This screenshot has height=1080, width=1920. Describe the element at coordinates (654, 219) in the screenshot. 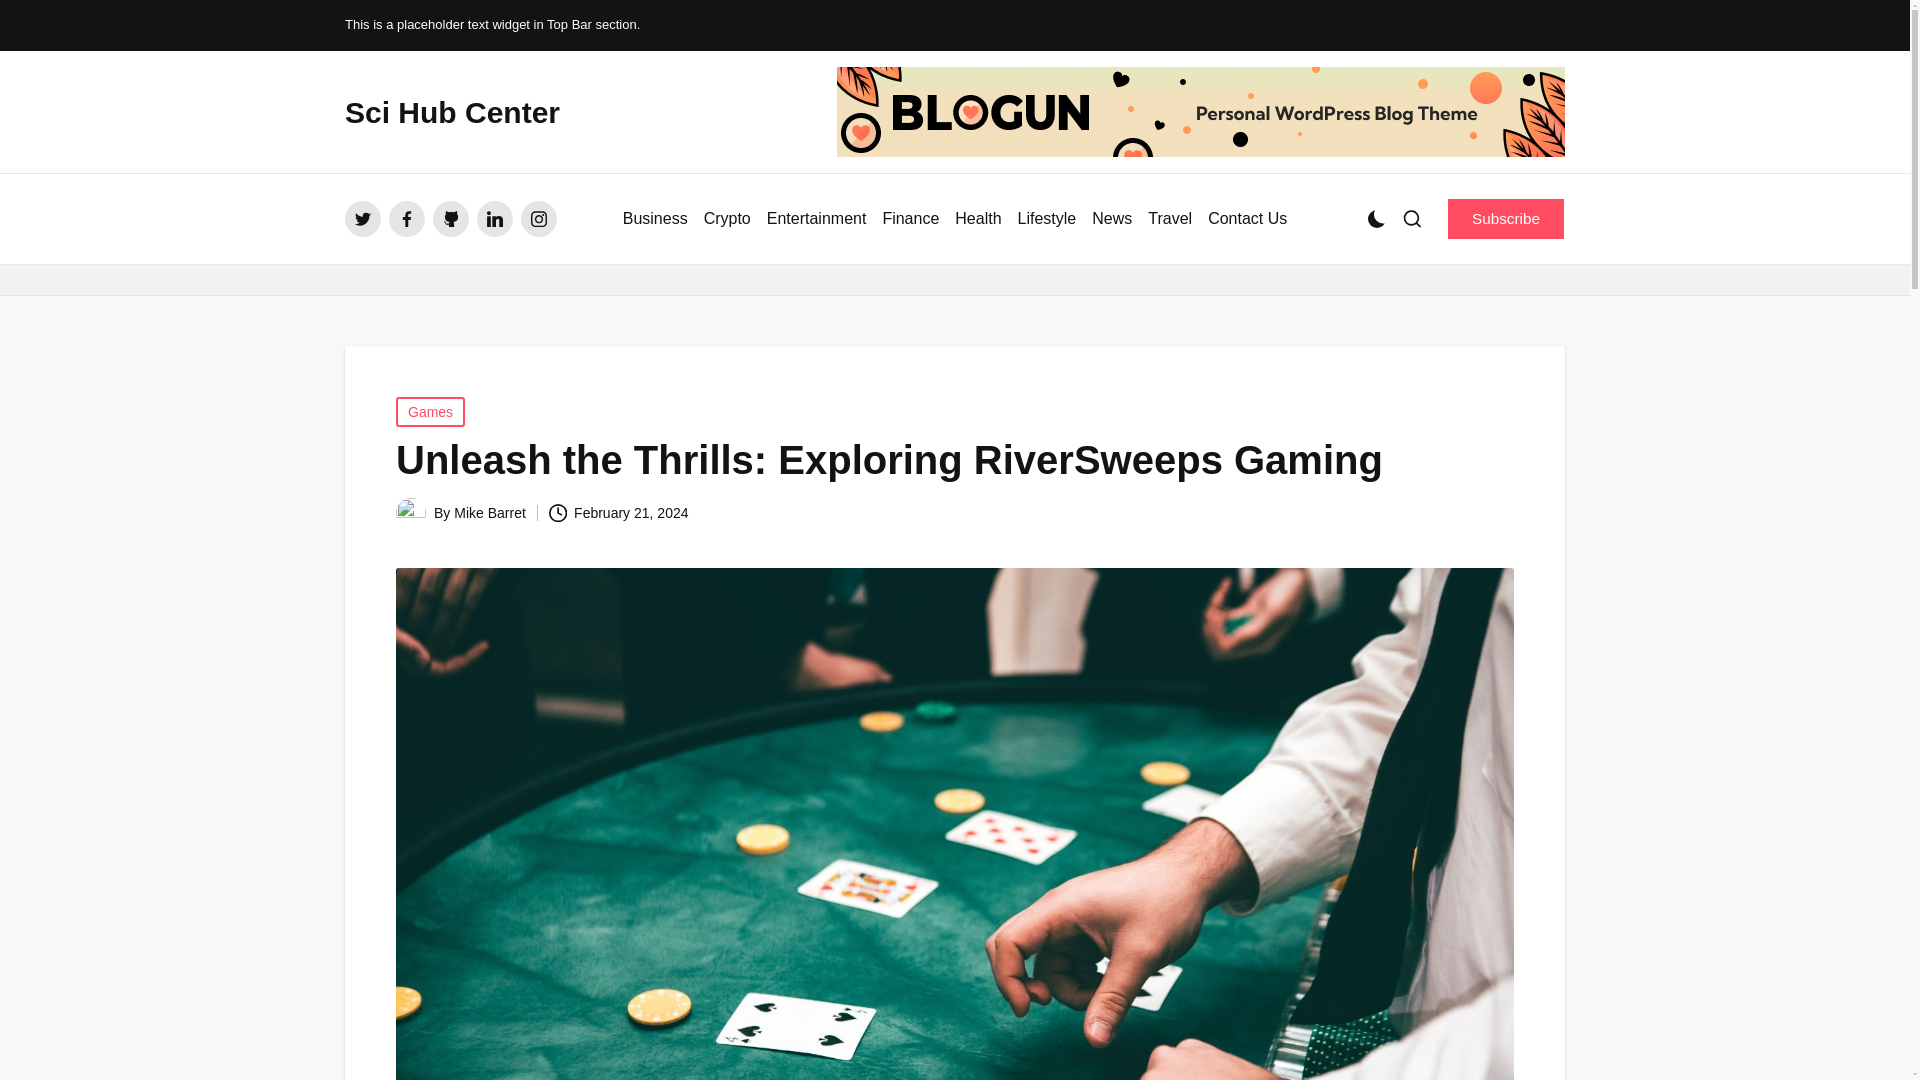

I see `Business` at that location.